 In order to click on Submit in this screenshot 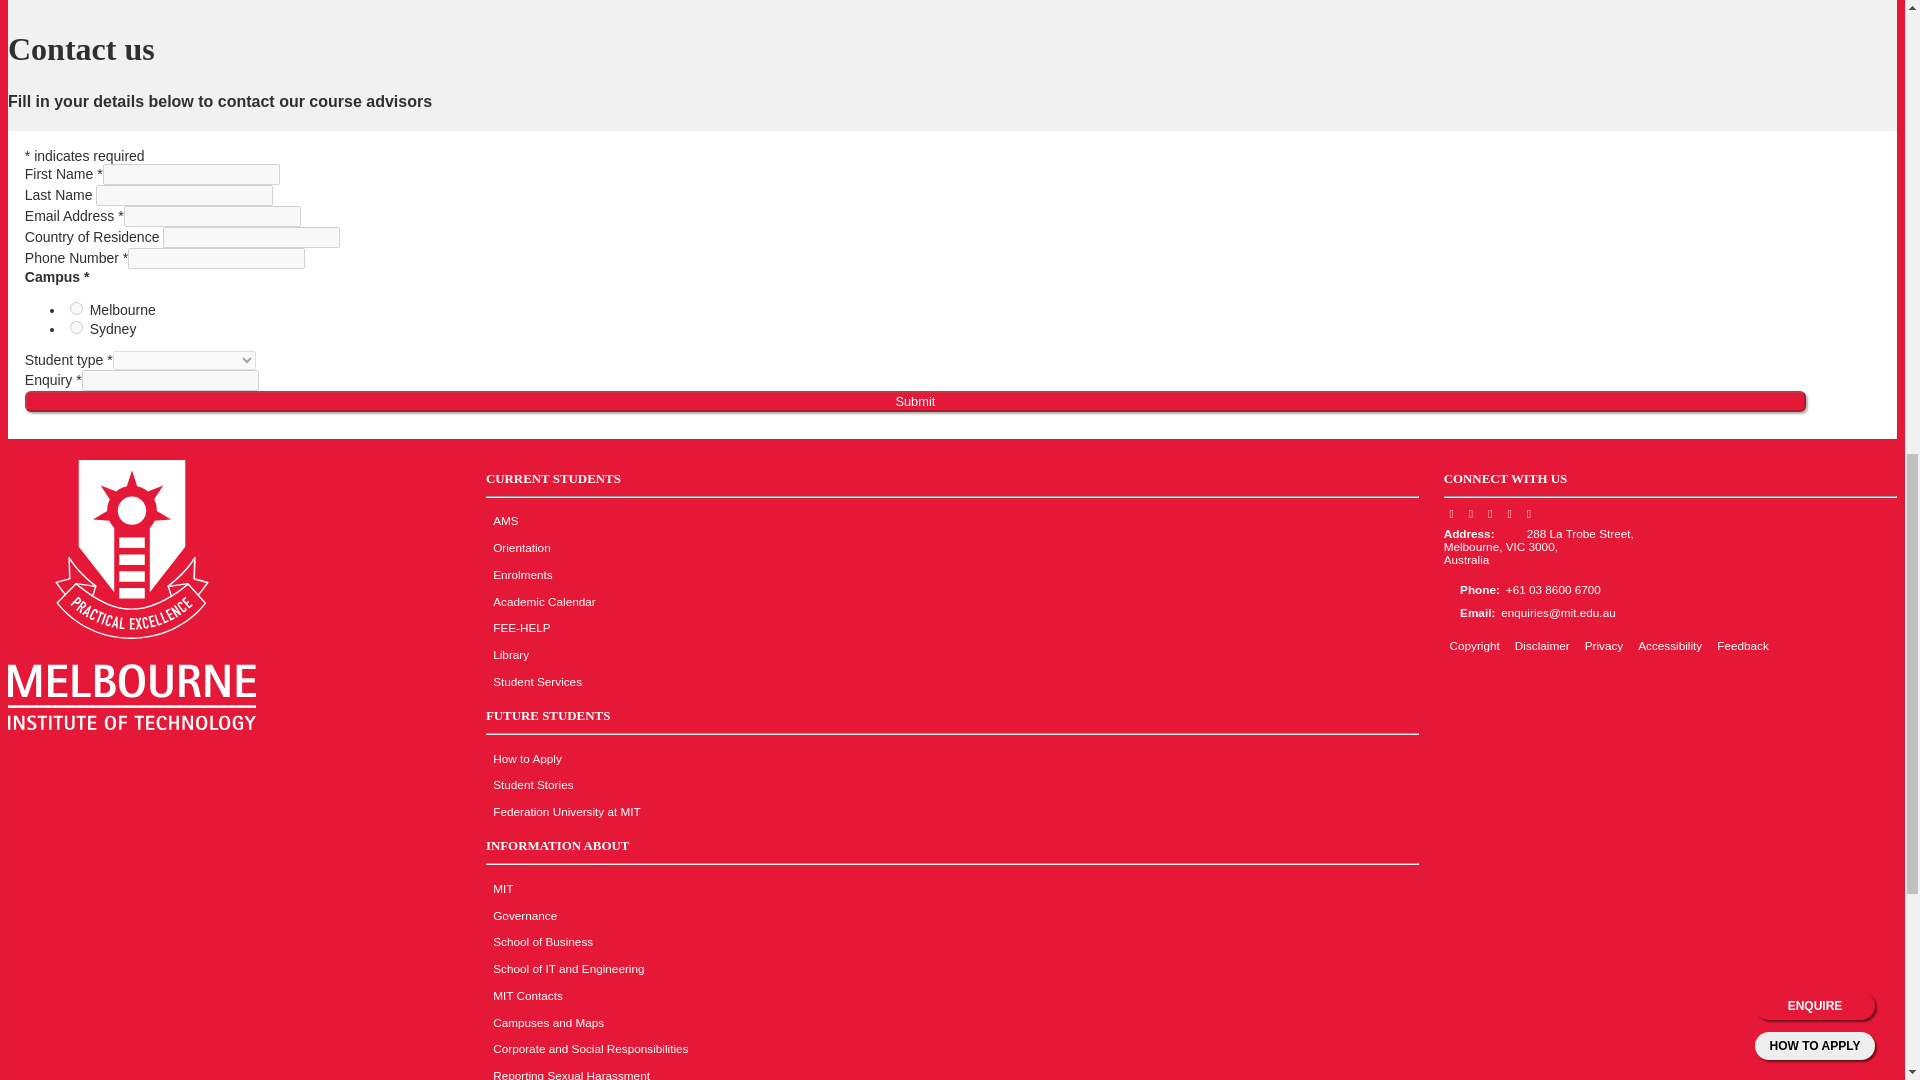, I will do `click(915, 400)`.